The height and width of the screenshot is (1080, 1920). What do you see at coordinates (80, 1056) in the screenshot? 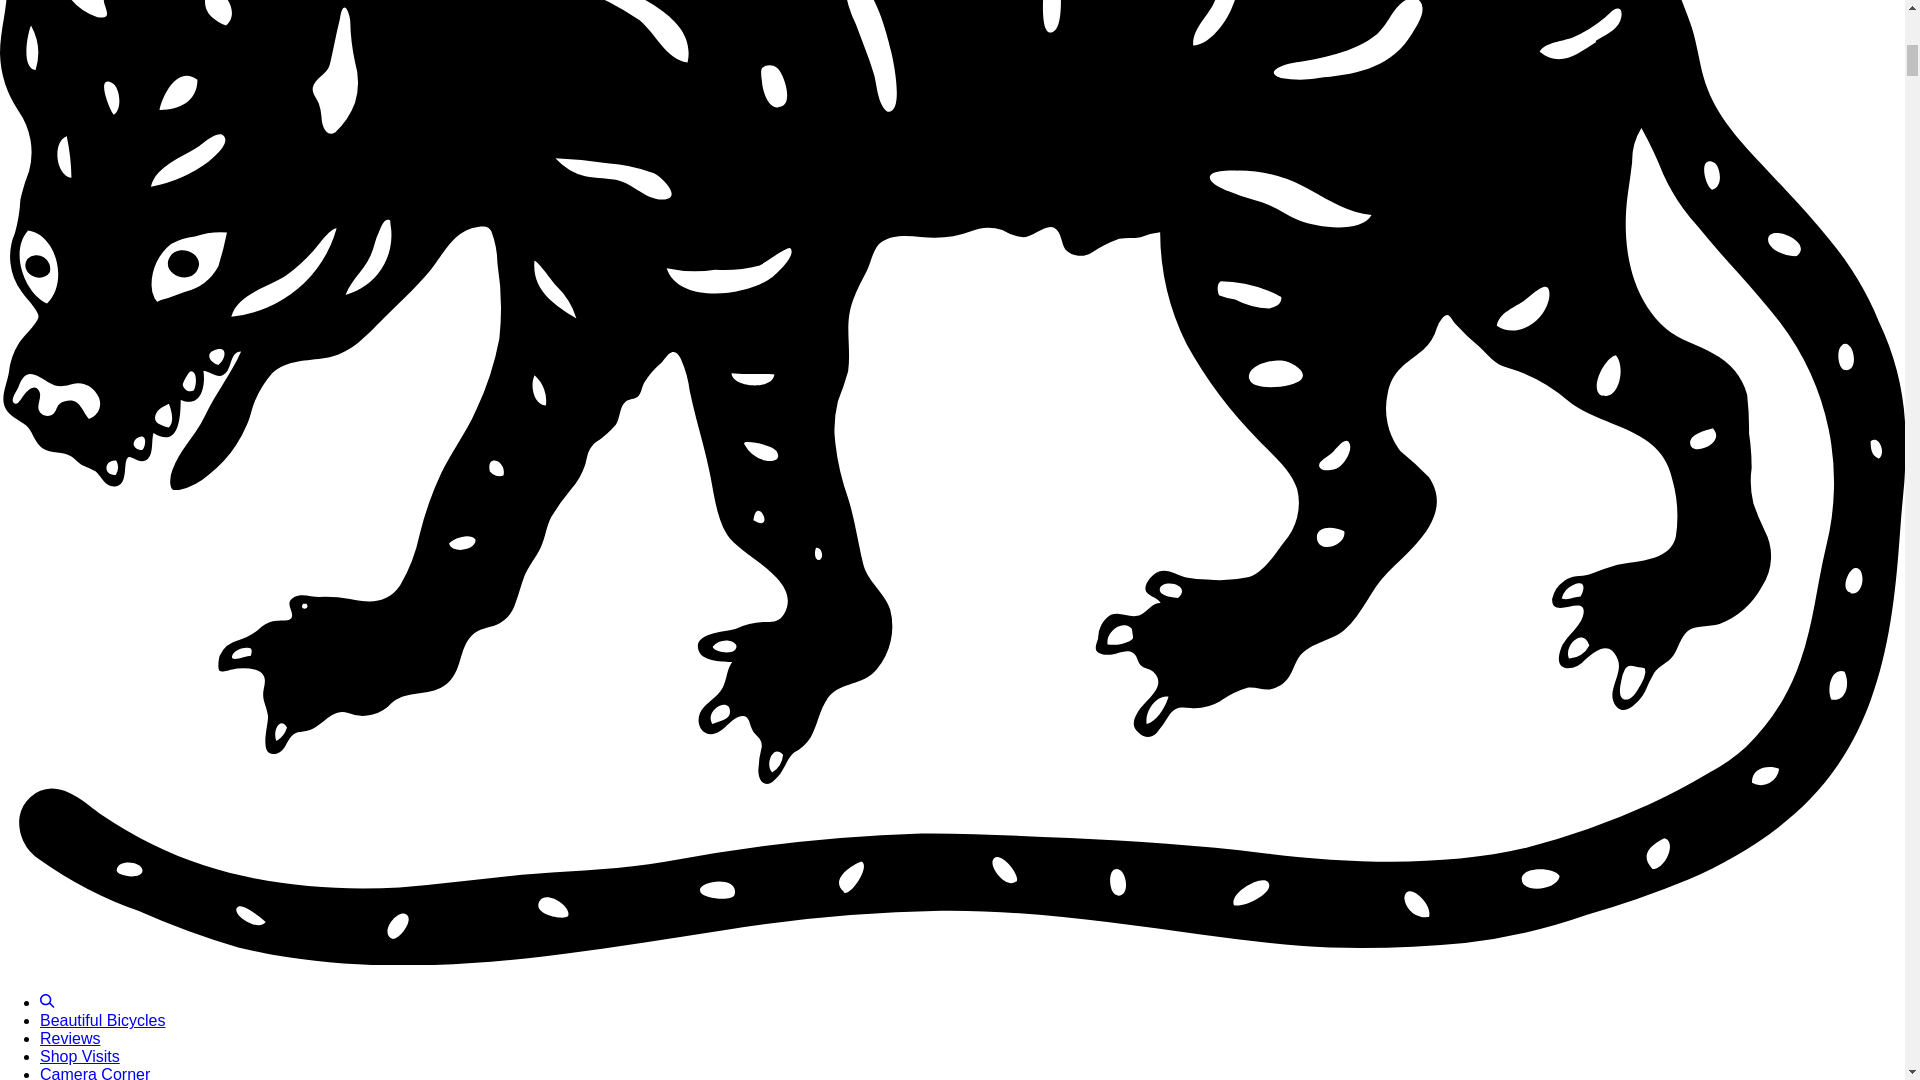
I see `Shop Visits` at bounding box center [80, 1056].